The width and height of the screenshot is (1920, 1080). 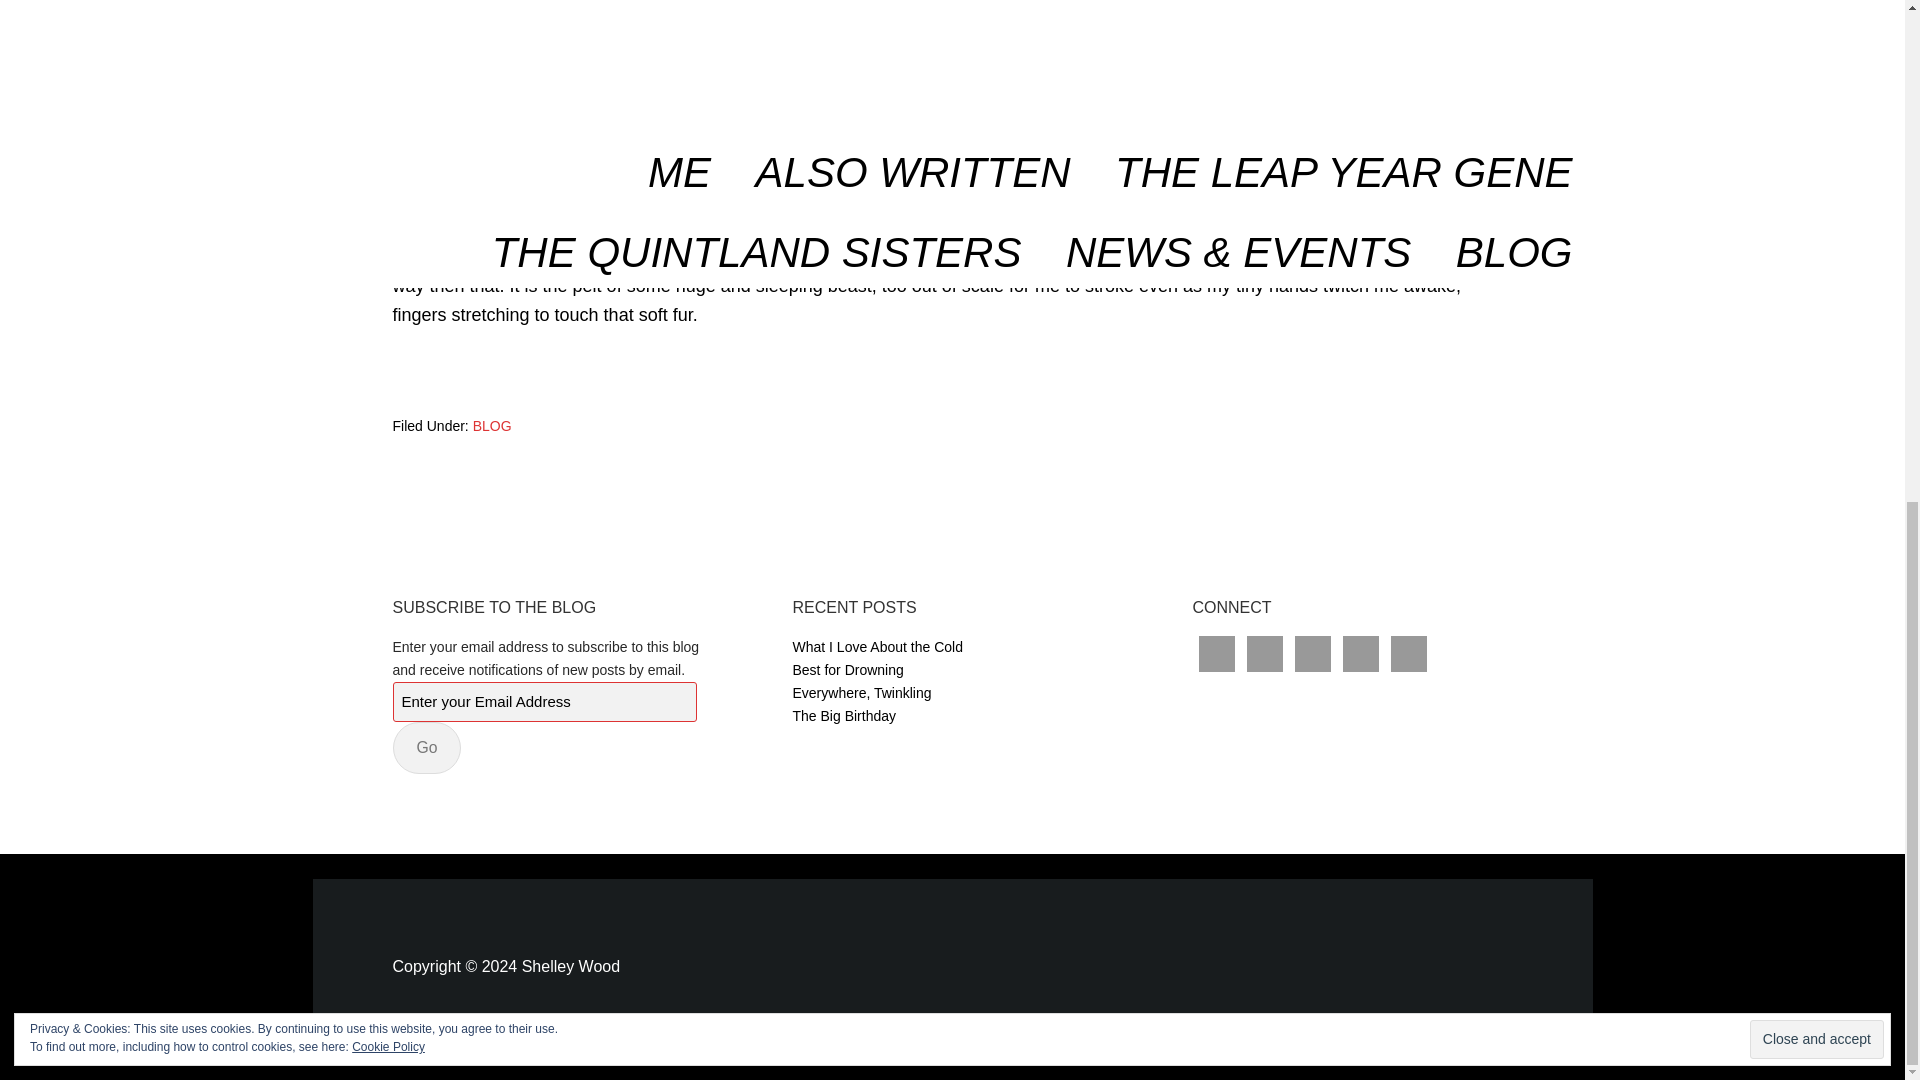 What do you see at coordinates (388, 112) in the screenshot?
I see `Cookie Policy` at bounding box center [388, 112].